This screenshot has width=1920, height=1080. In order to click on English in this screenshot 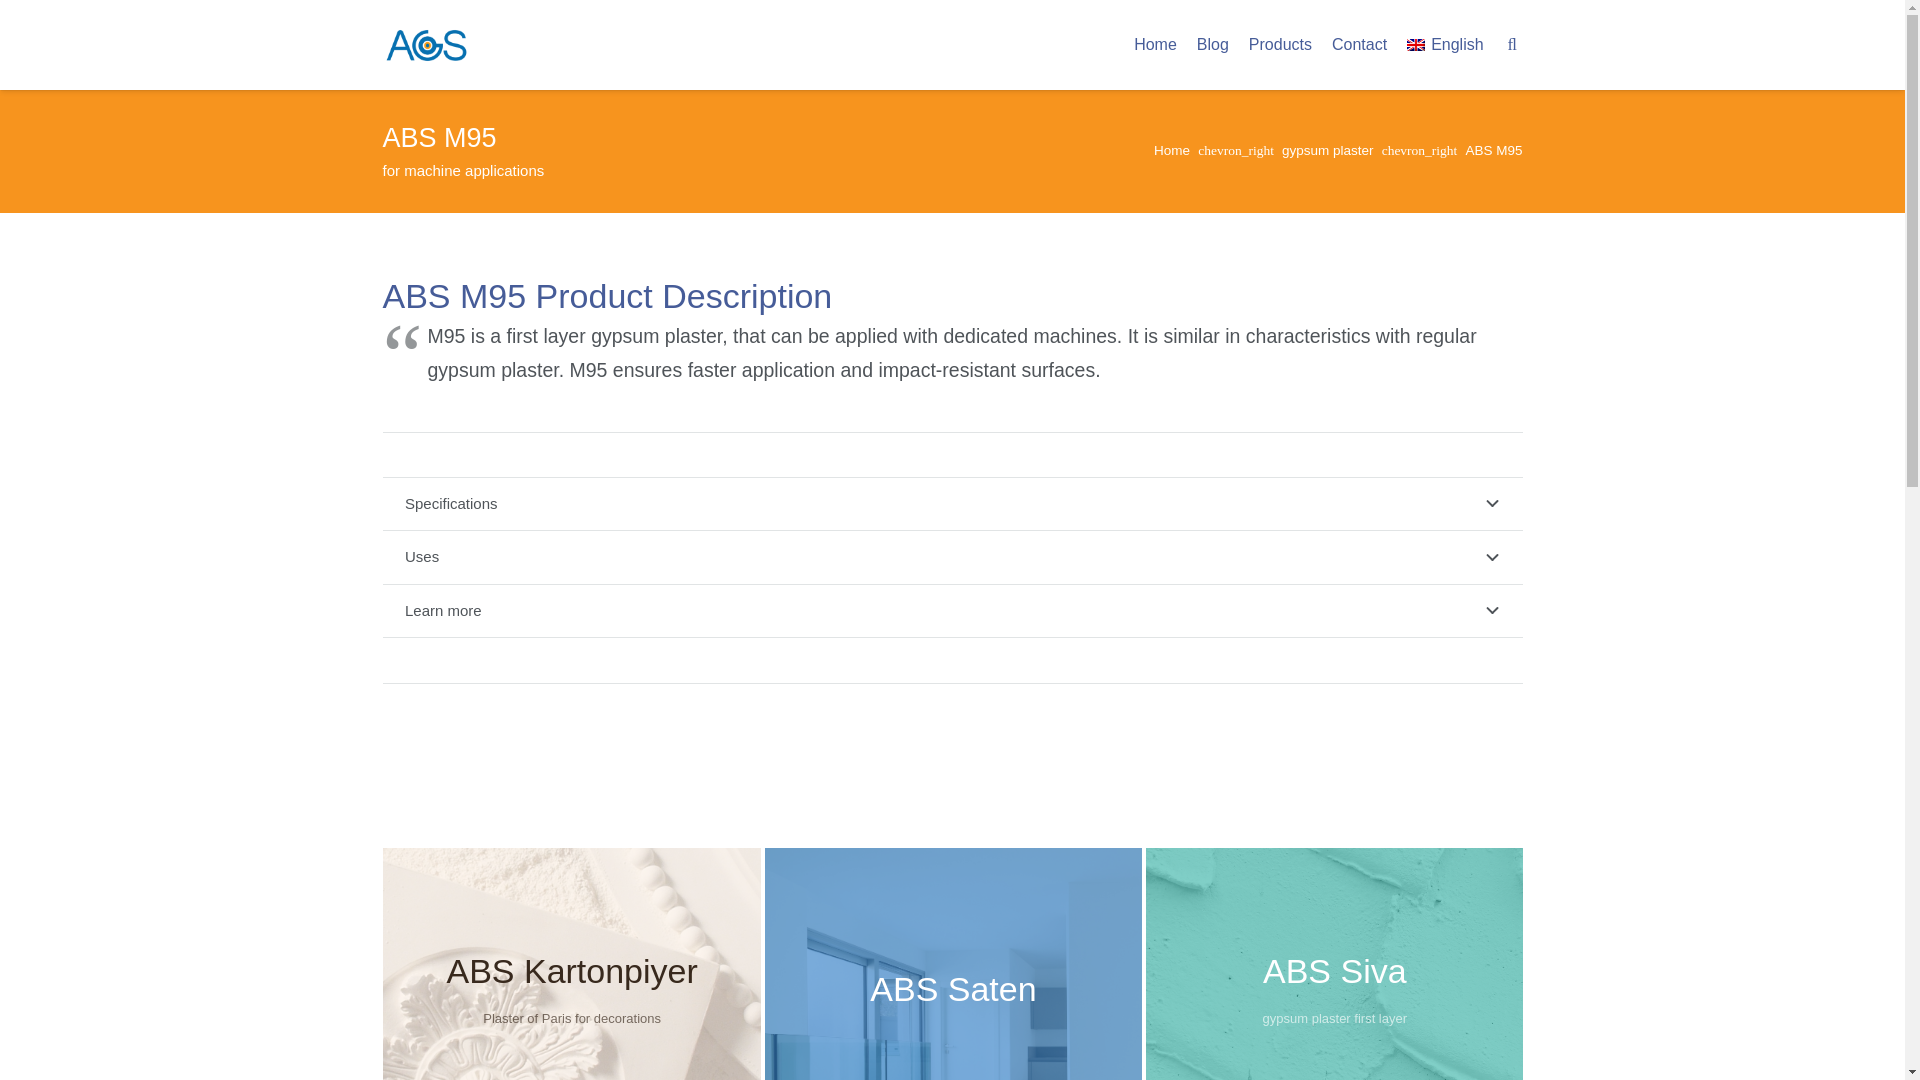, I will do `click(952, 558)`.